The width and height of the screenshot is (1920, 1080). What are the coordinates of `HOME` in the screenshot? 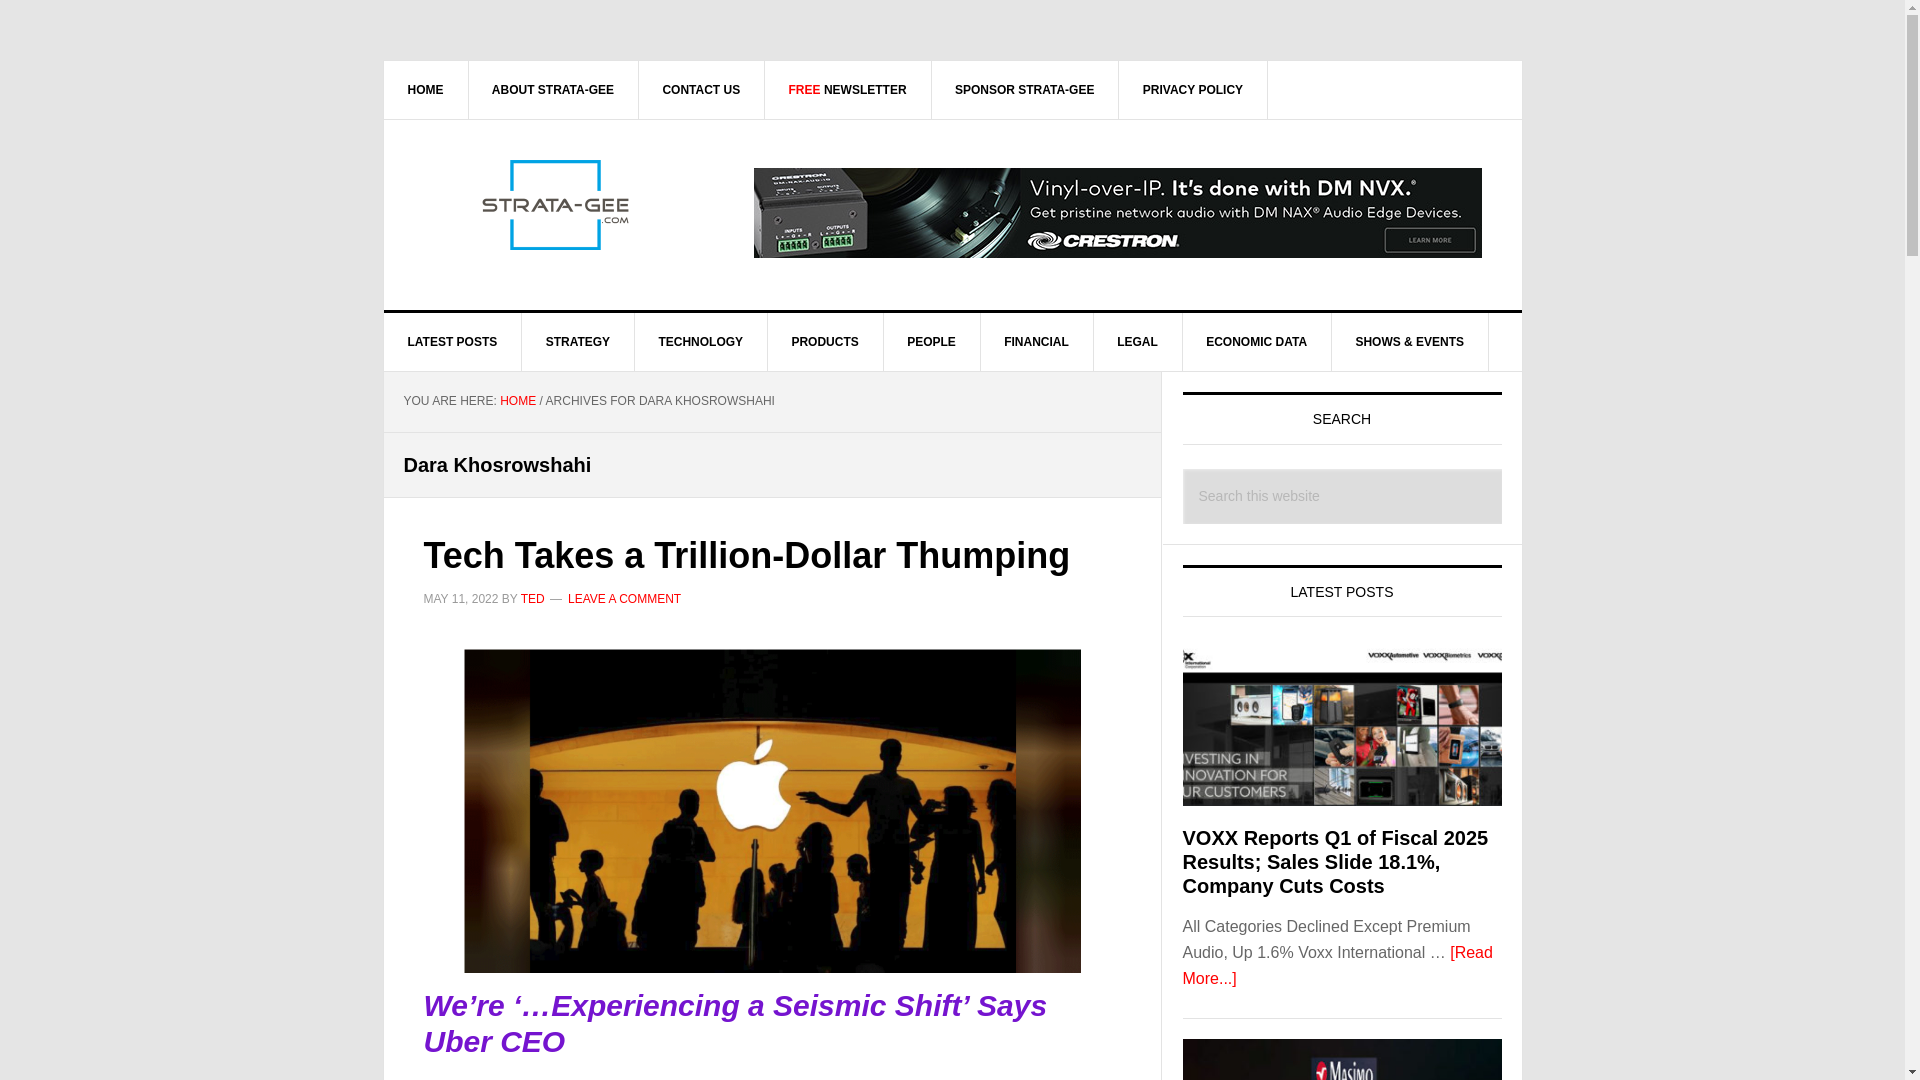 It's located at (517, 401).